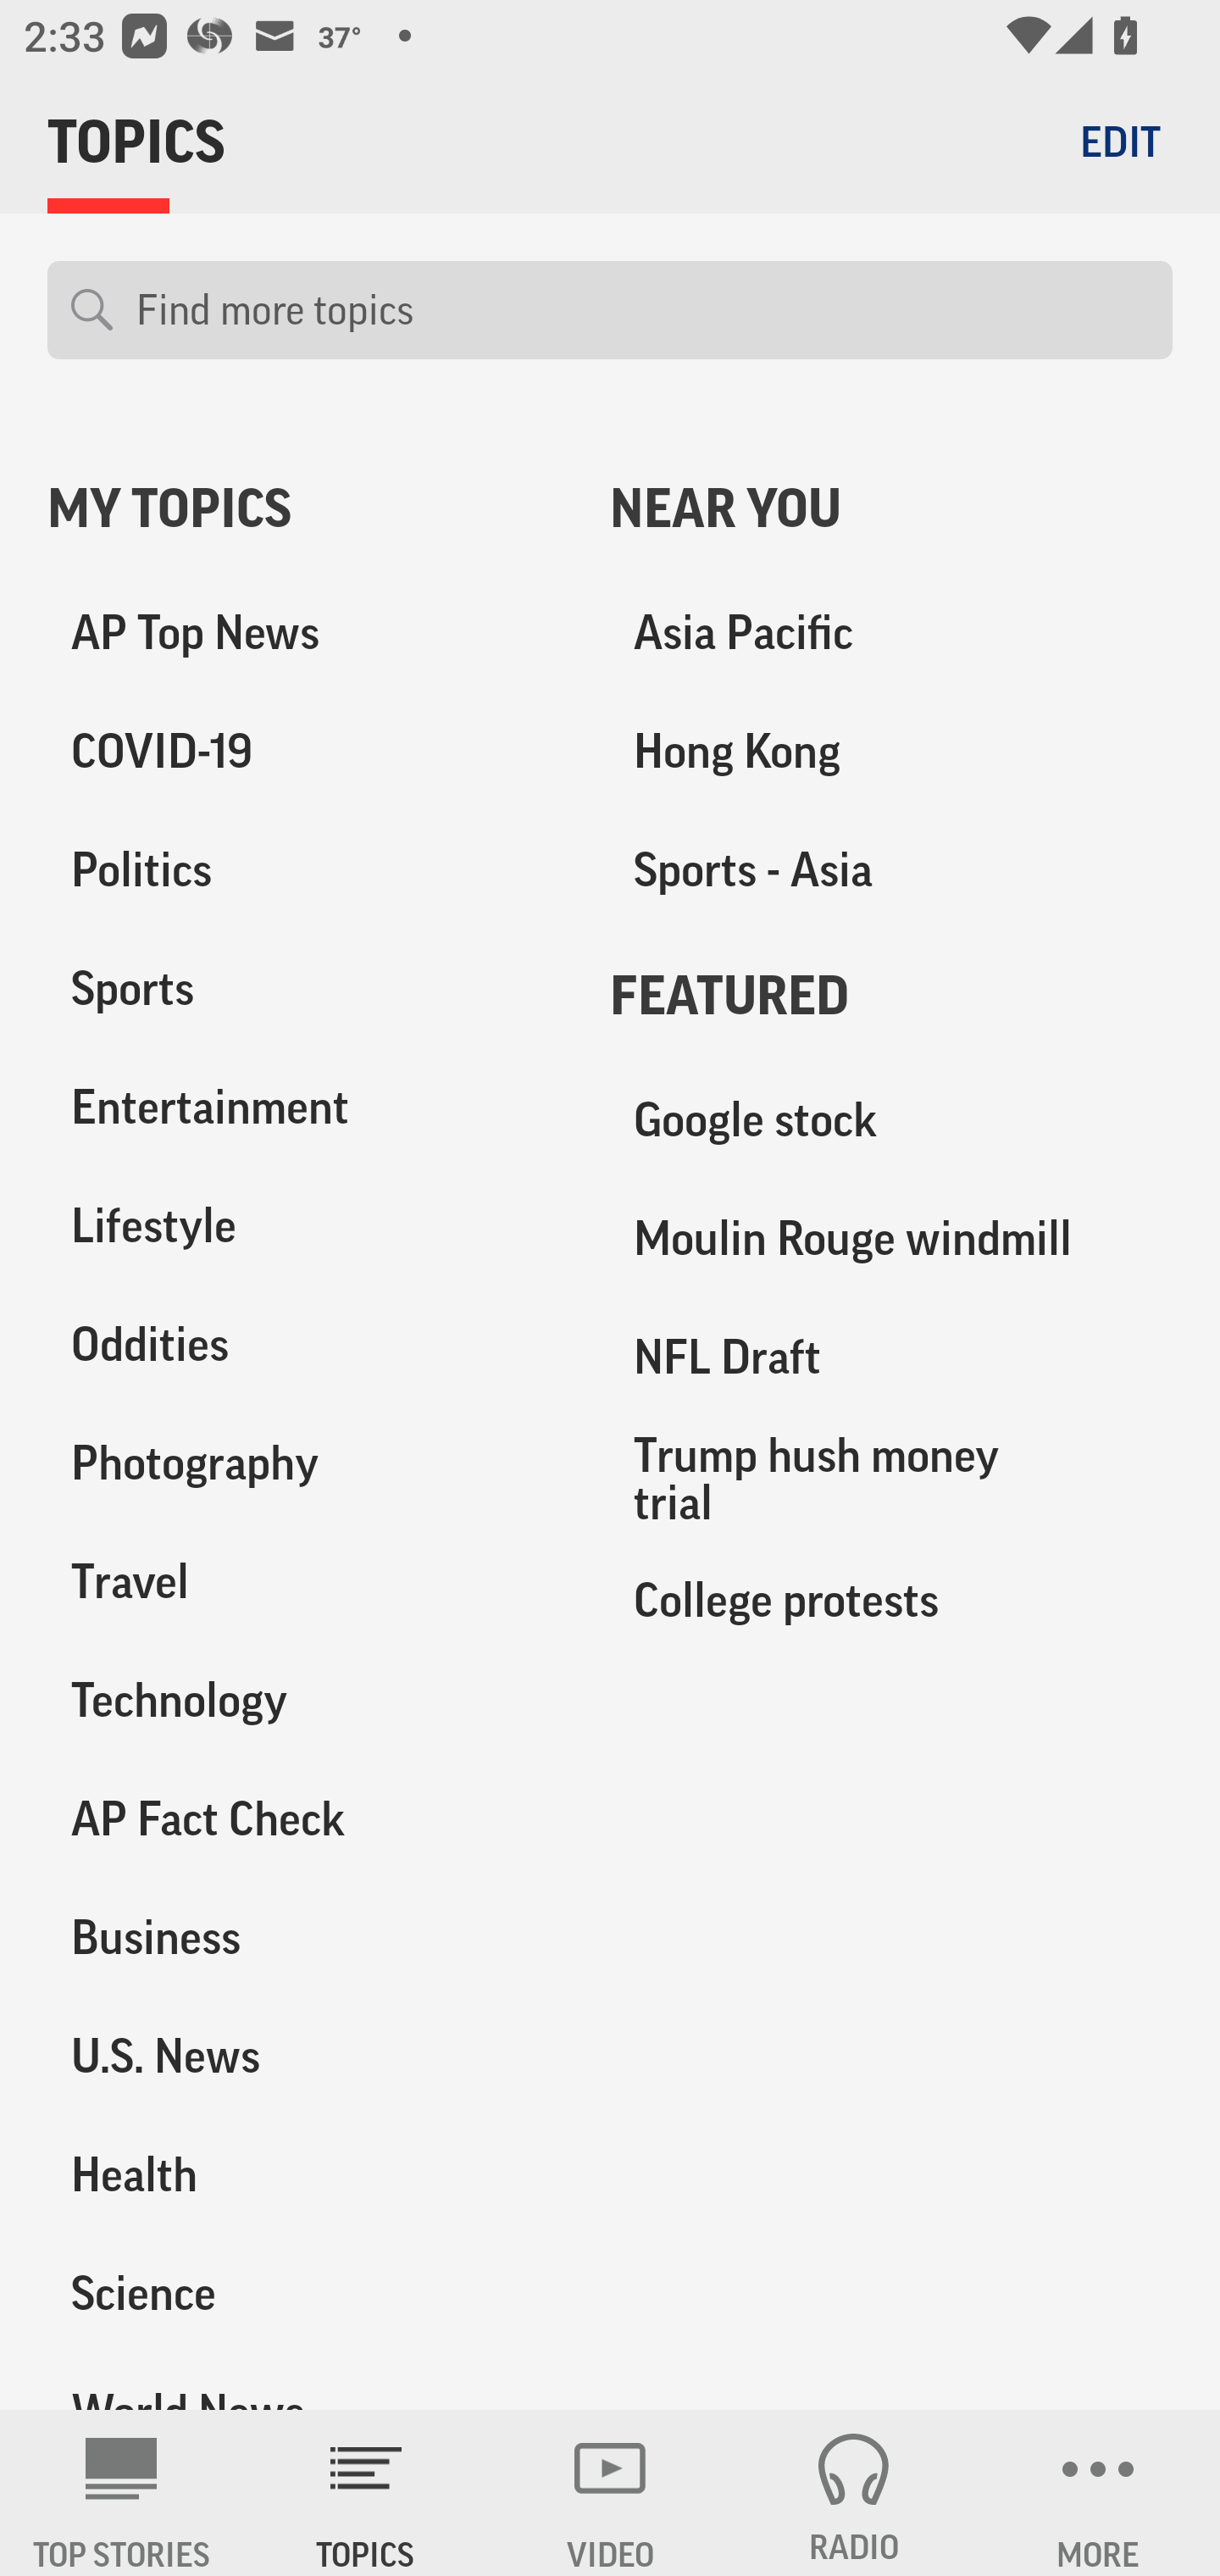 The width and height of the screenshot is (1220, 2576). Describe the element at coordinates (1098, 2493) in the screenshot. I see `MORE` at that location.